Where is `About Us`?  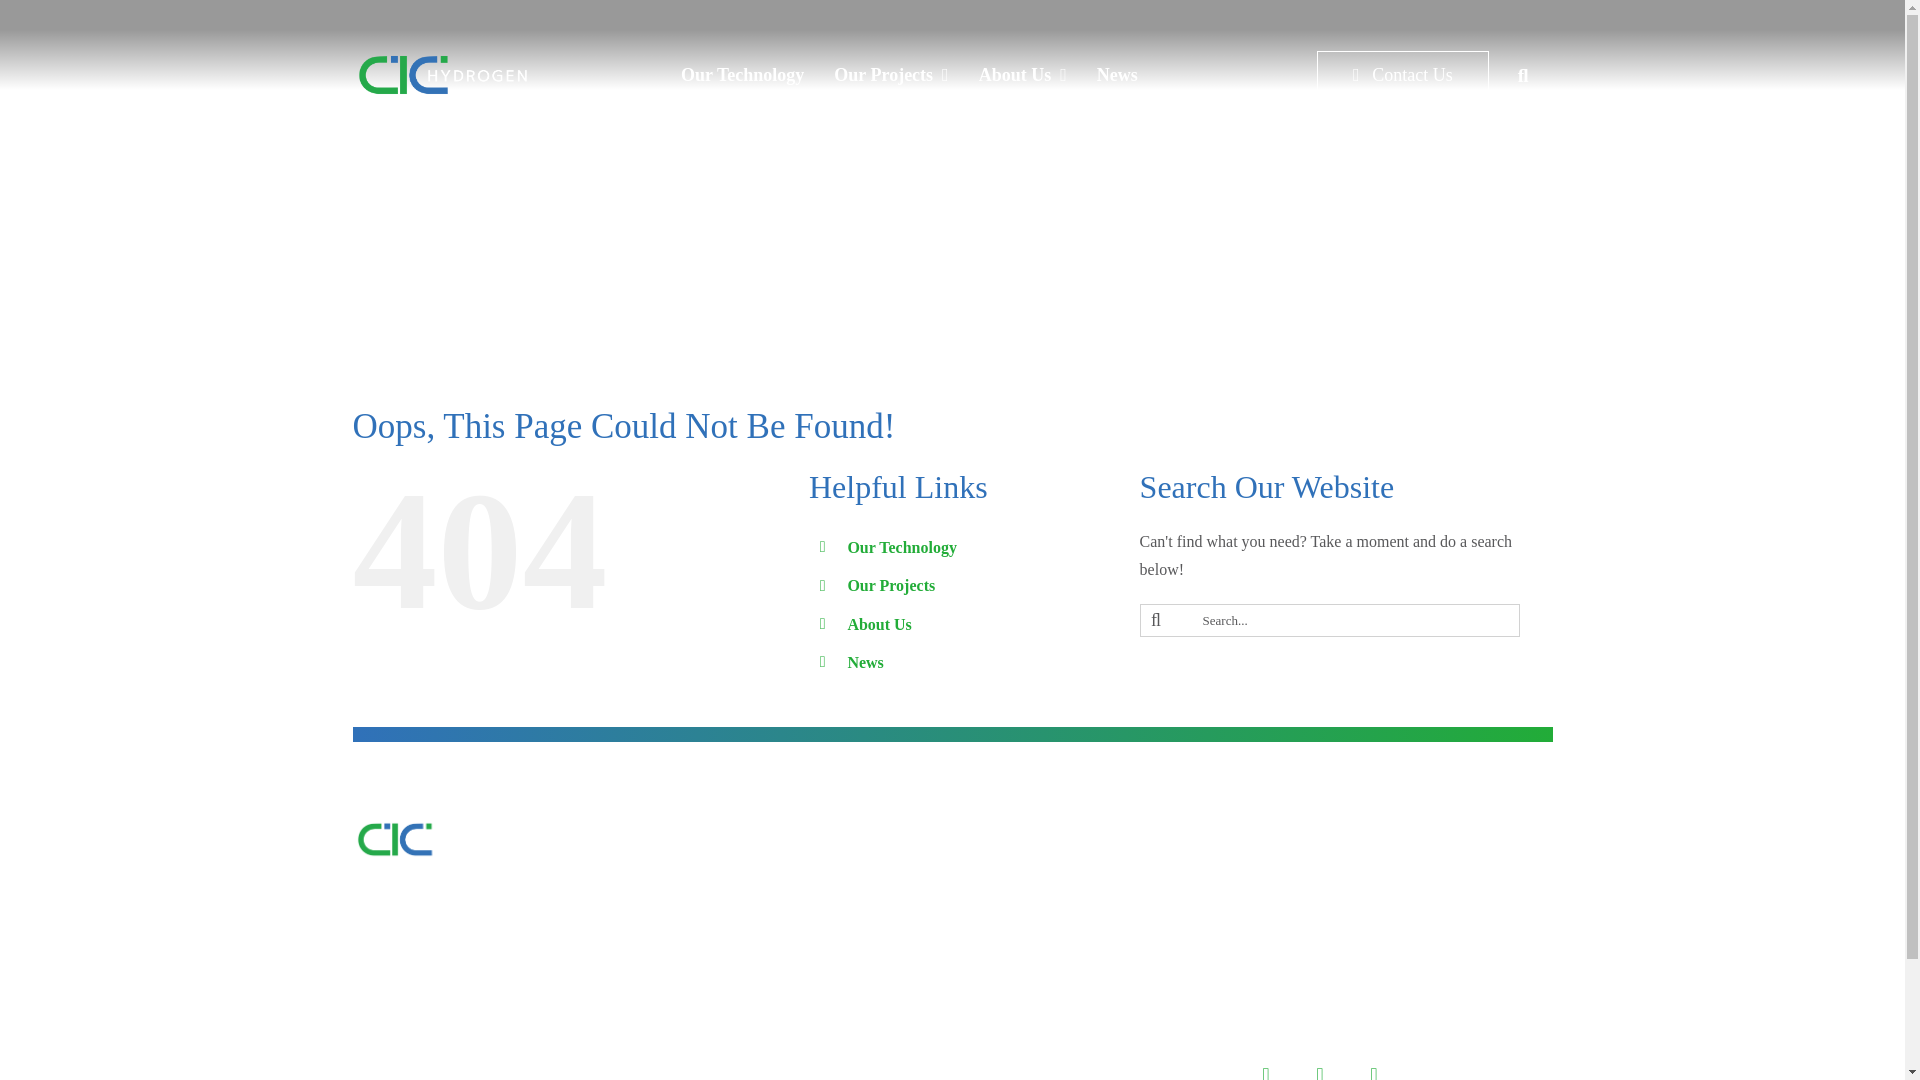 About Us is located at coordinates (1022, 74).